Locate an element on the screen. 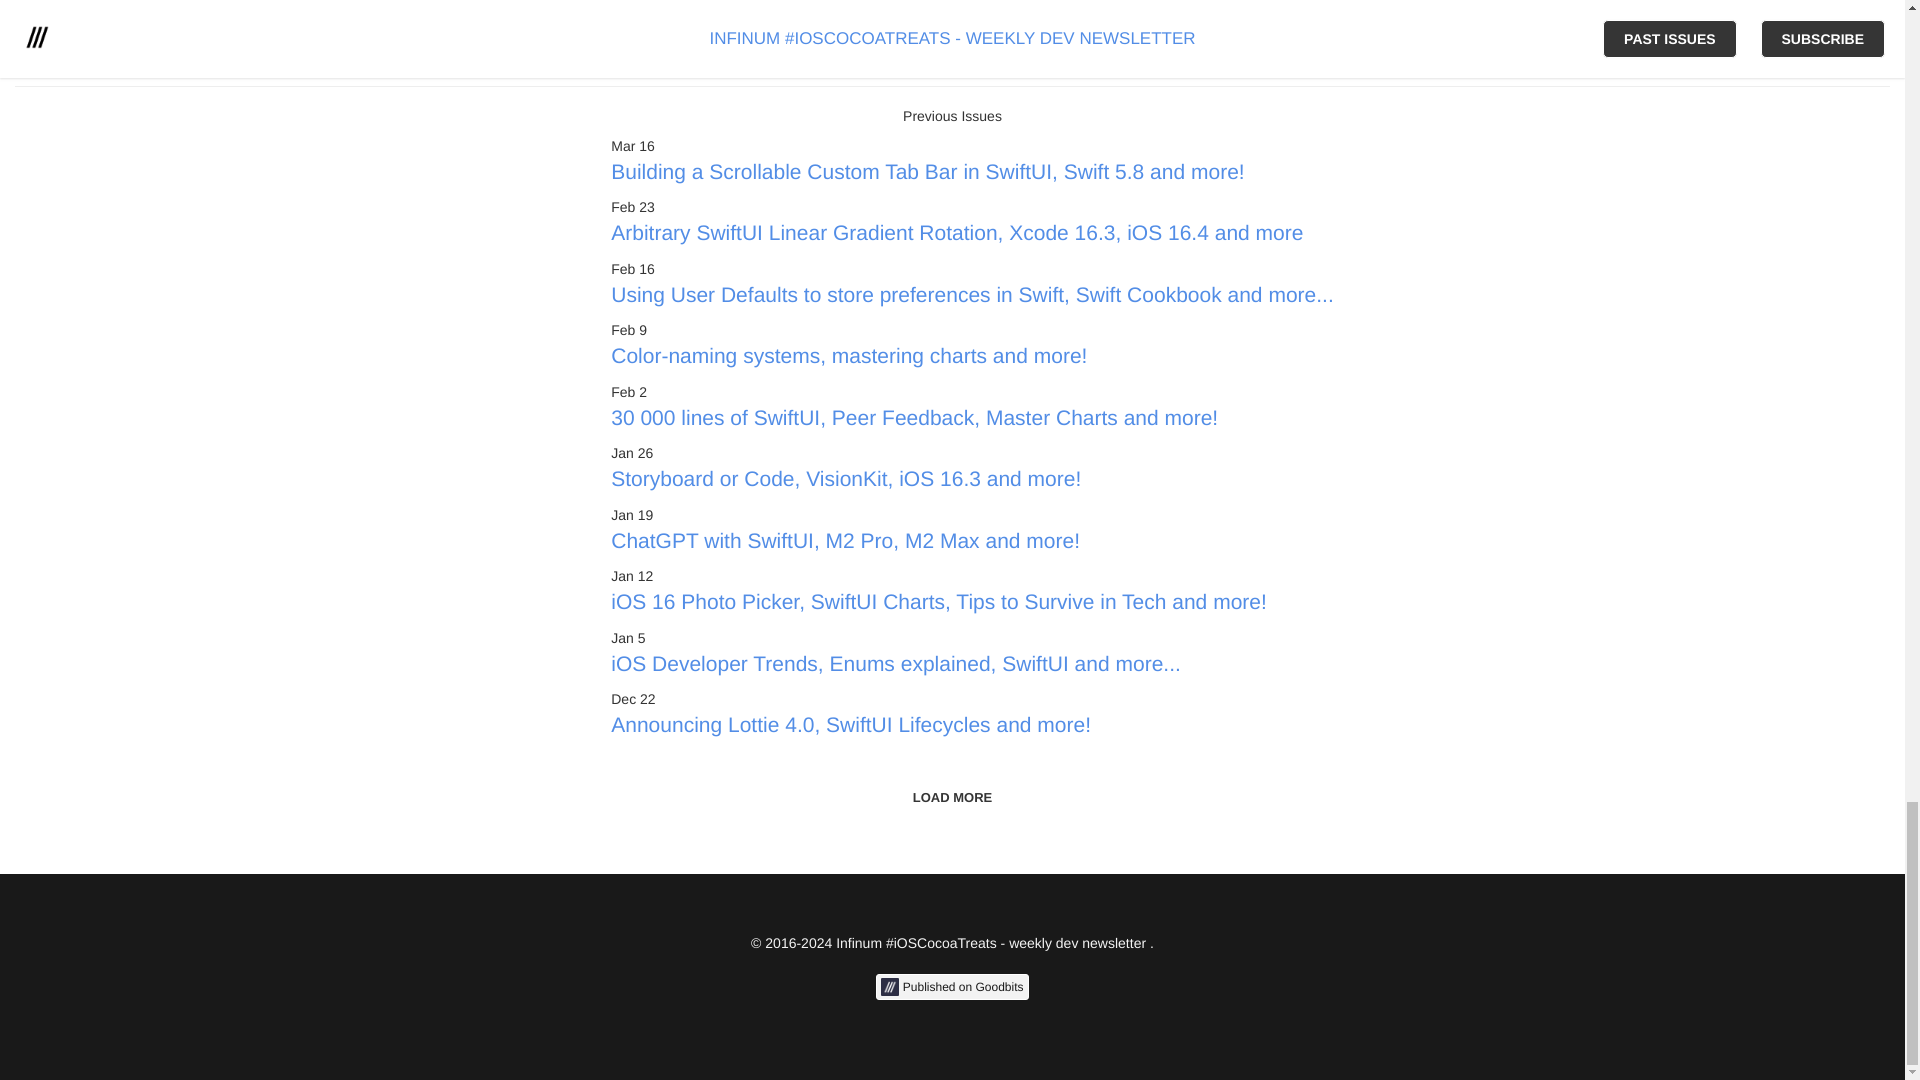  LOAD MORE is located at coordinates (952, 798).